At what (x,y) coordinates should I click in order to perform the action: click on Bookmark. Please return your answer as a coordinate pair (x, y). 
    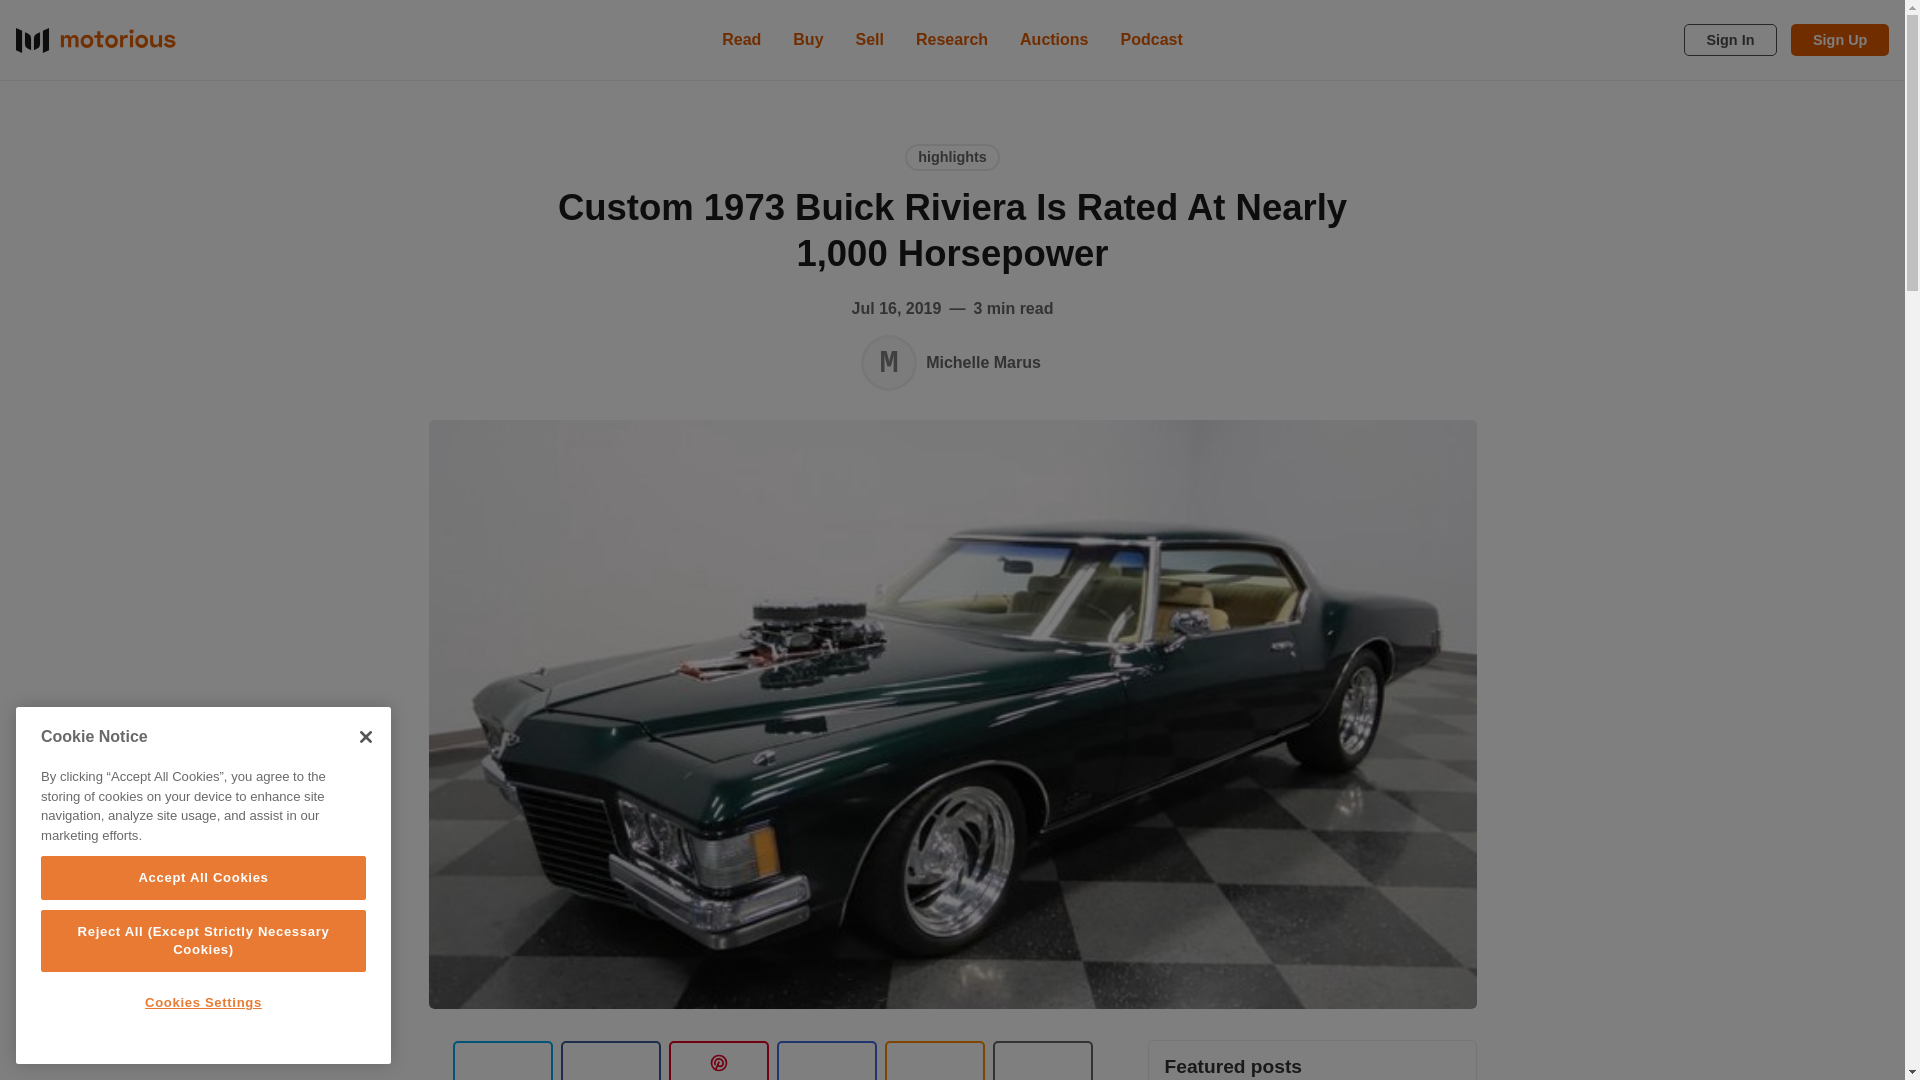
    Looking at the image, I should click on (1042, 1060).